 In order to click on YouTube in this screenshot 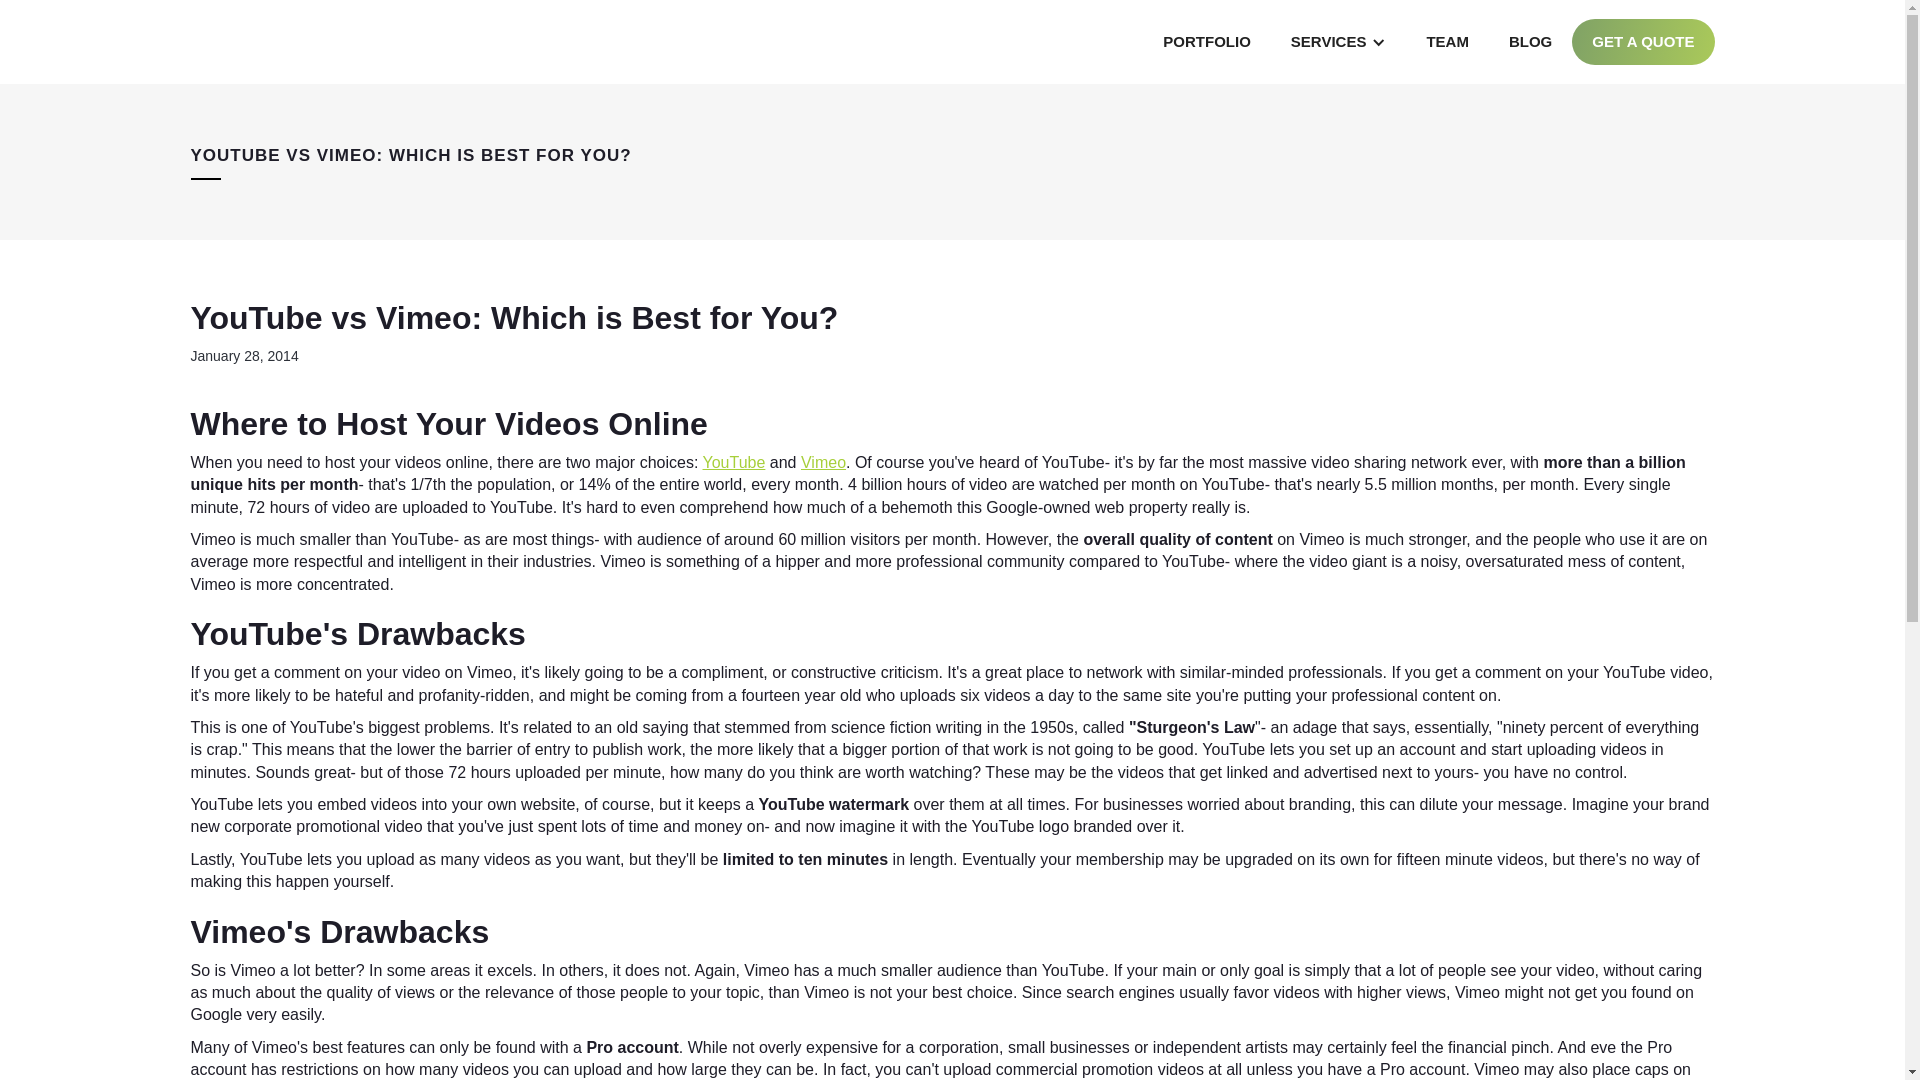, I will do `click(733, 462)`.